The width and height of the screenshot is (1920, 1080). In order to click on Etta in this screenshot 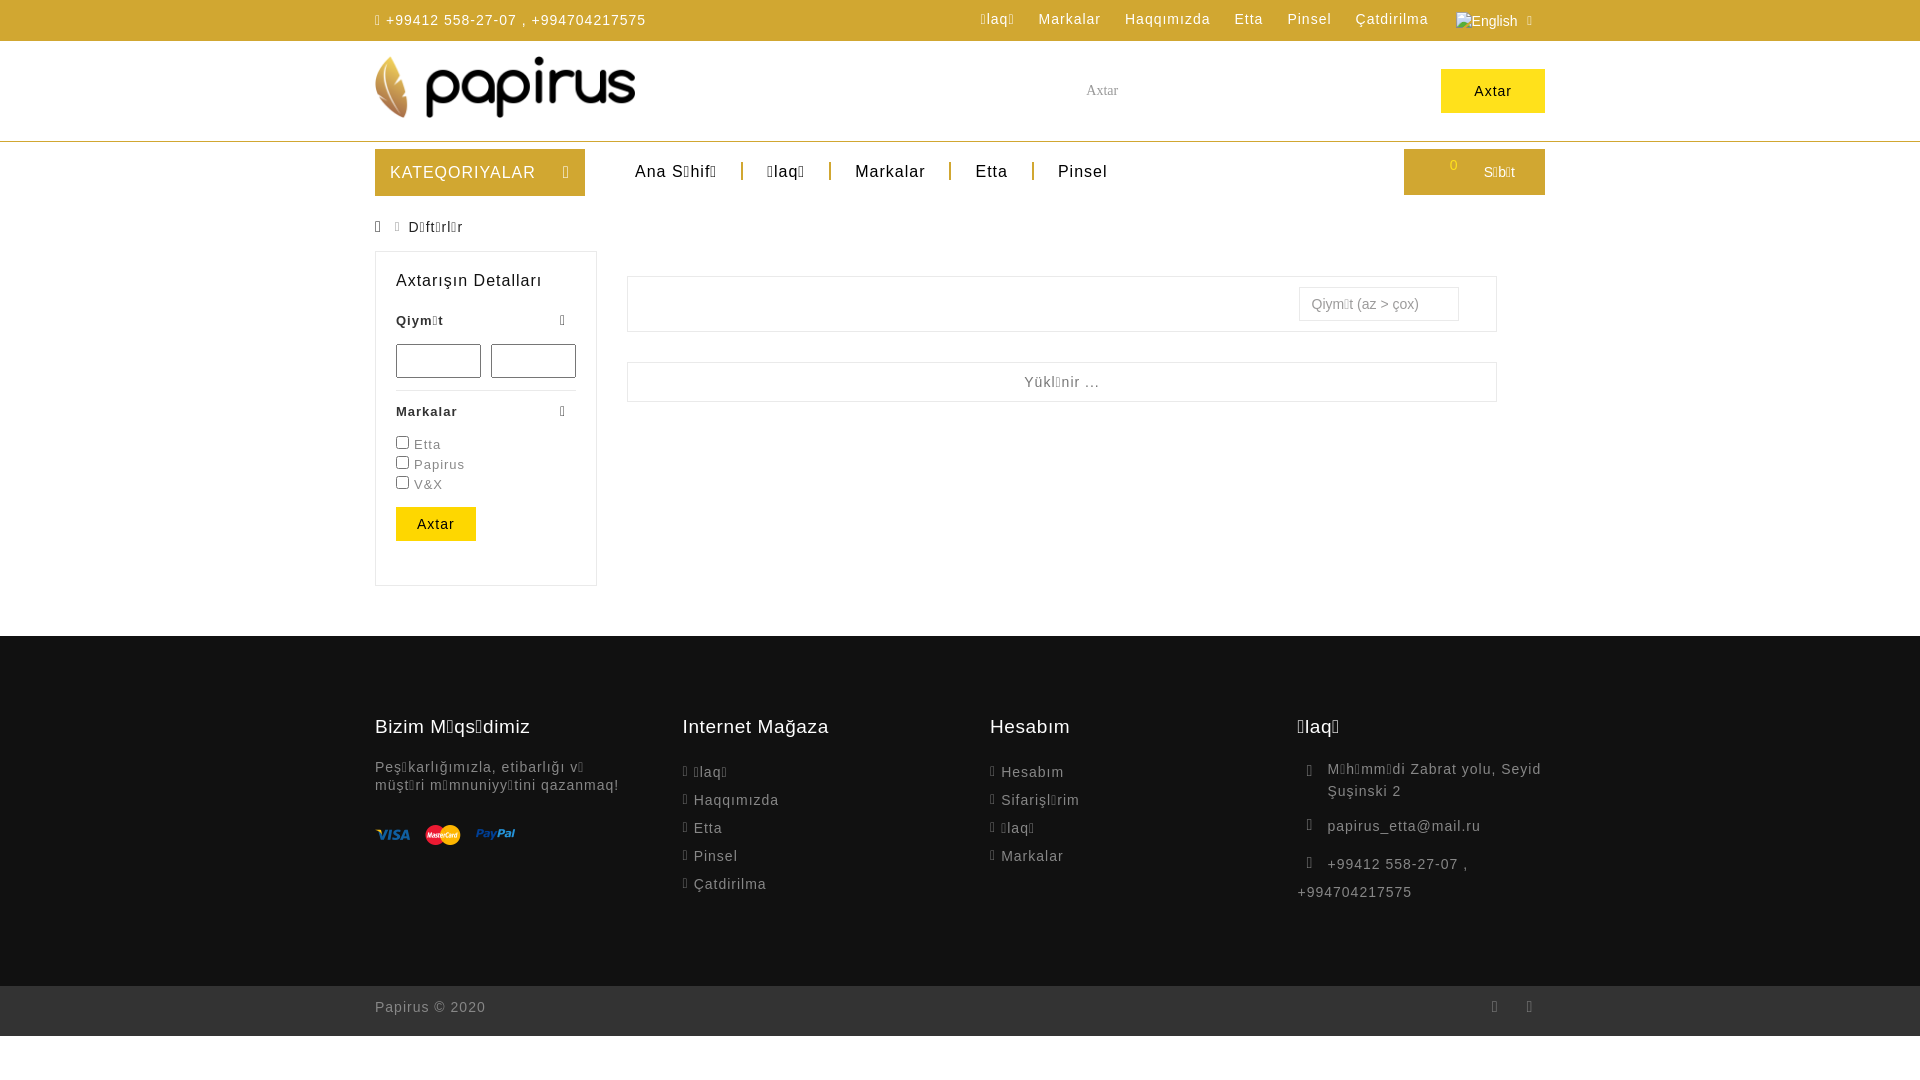, I will do `click(708, 828)`.